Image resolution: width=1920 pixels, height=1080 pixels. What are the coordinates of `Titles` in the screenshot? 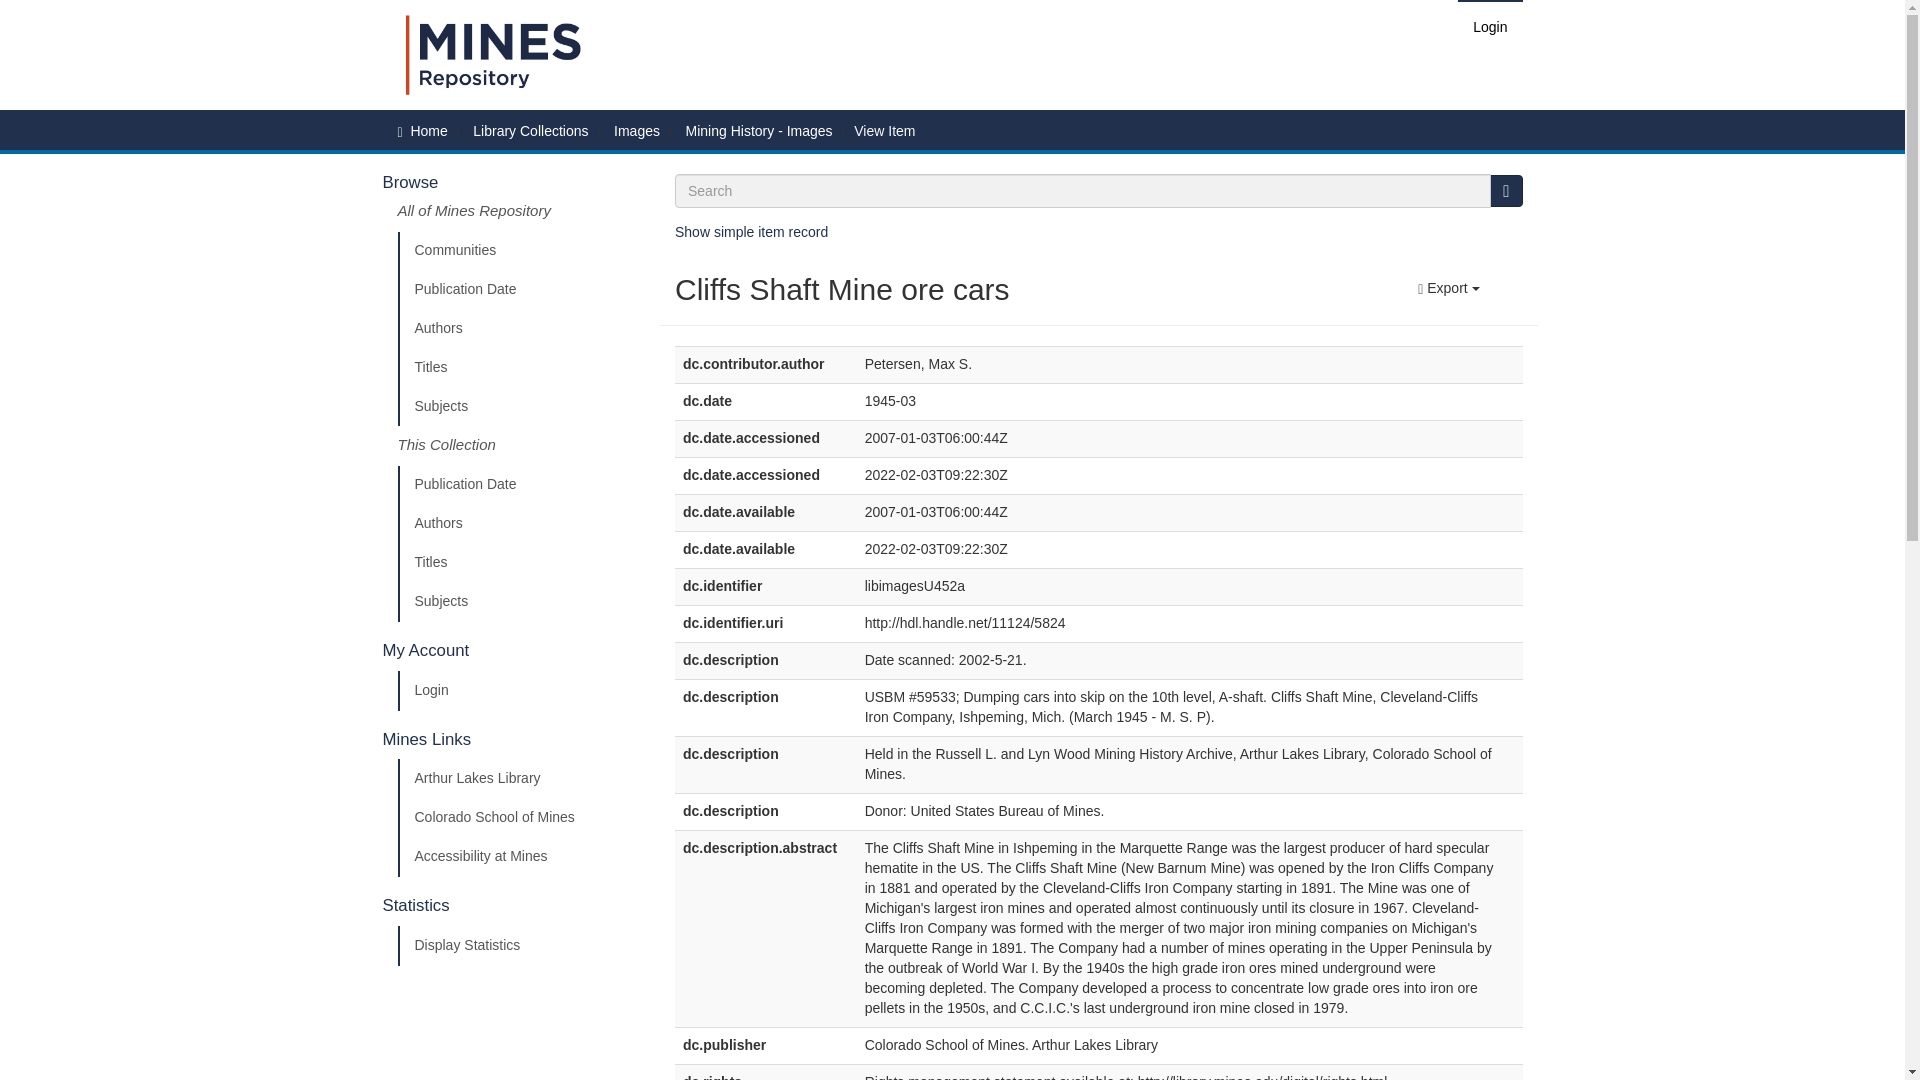 It's located at (521, 367).